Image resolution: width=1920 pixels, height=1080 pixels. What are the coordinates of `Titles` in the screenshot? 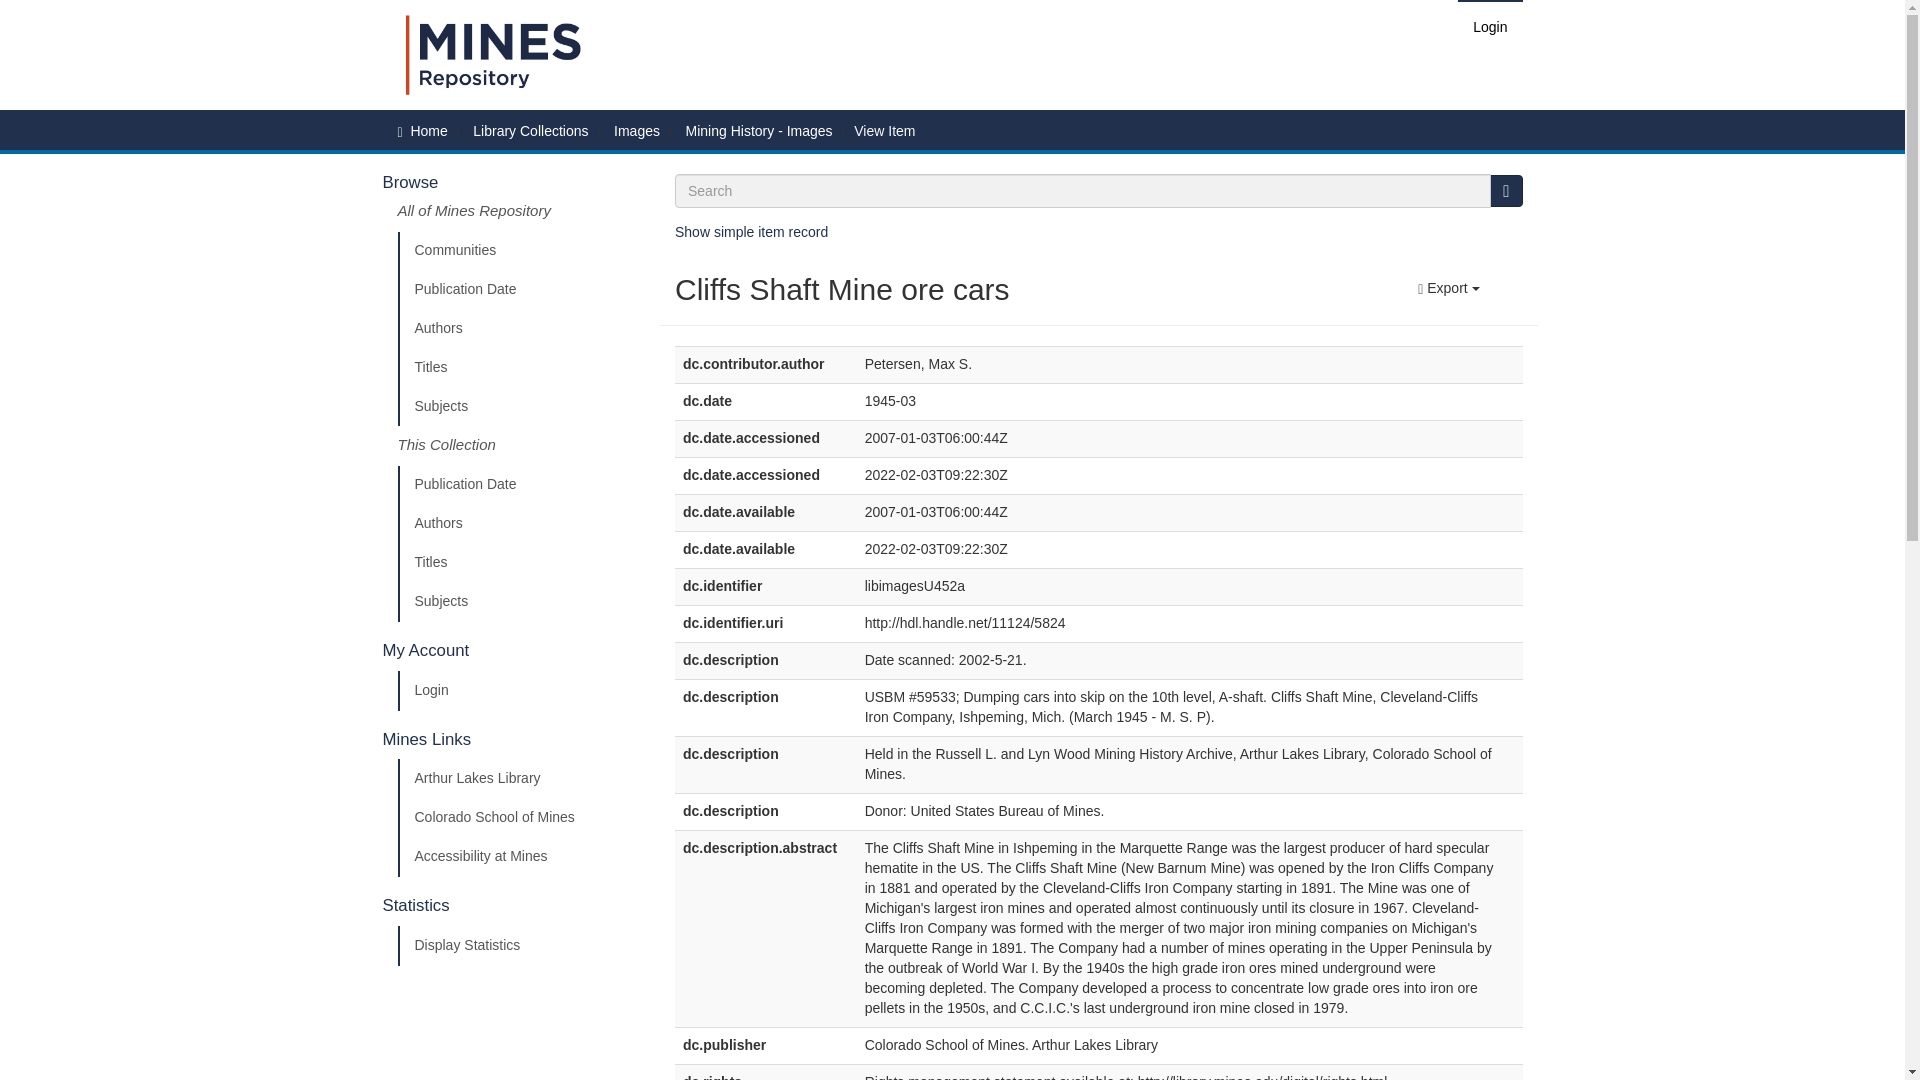 It's located at (521, 367).